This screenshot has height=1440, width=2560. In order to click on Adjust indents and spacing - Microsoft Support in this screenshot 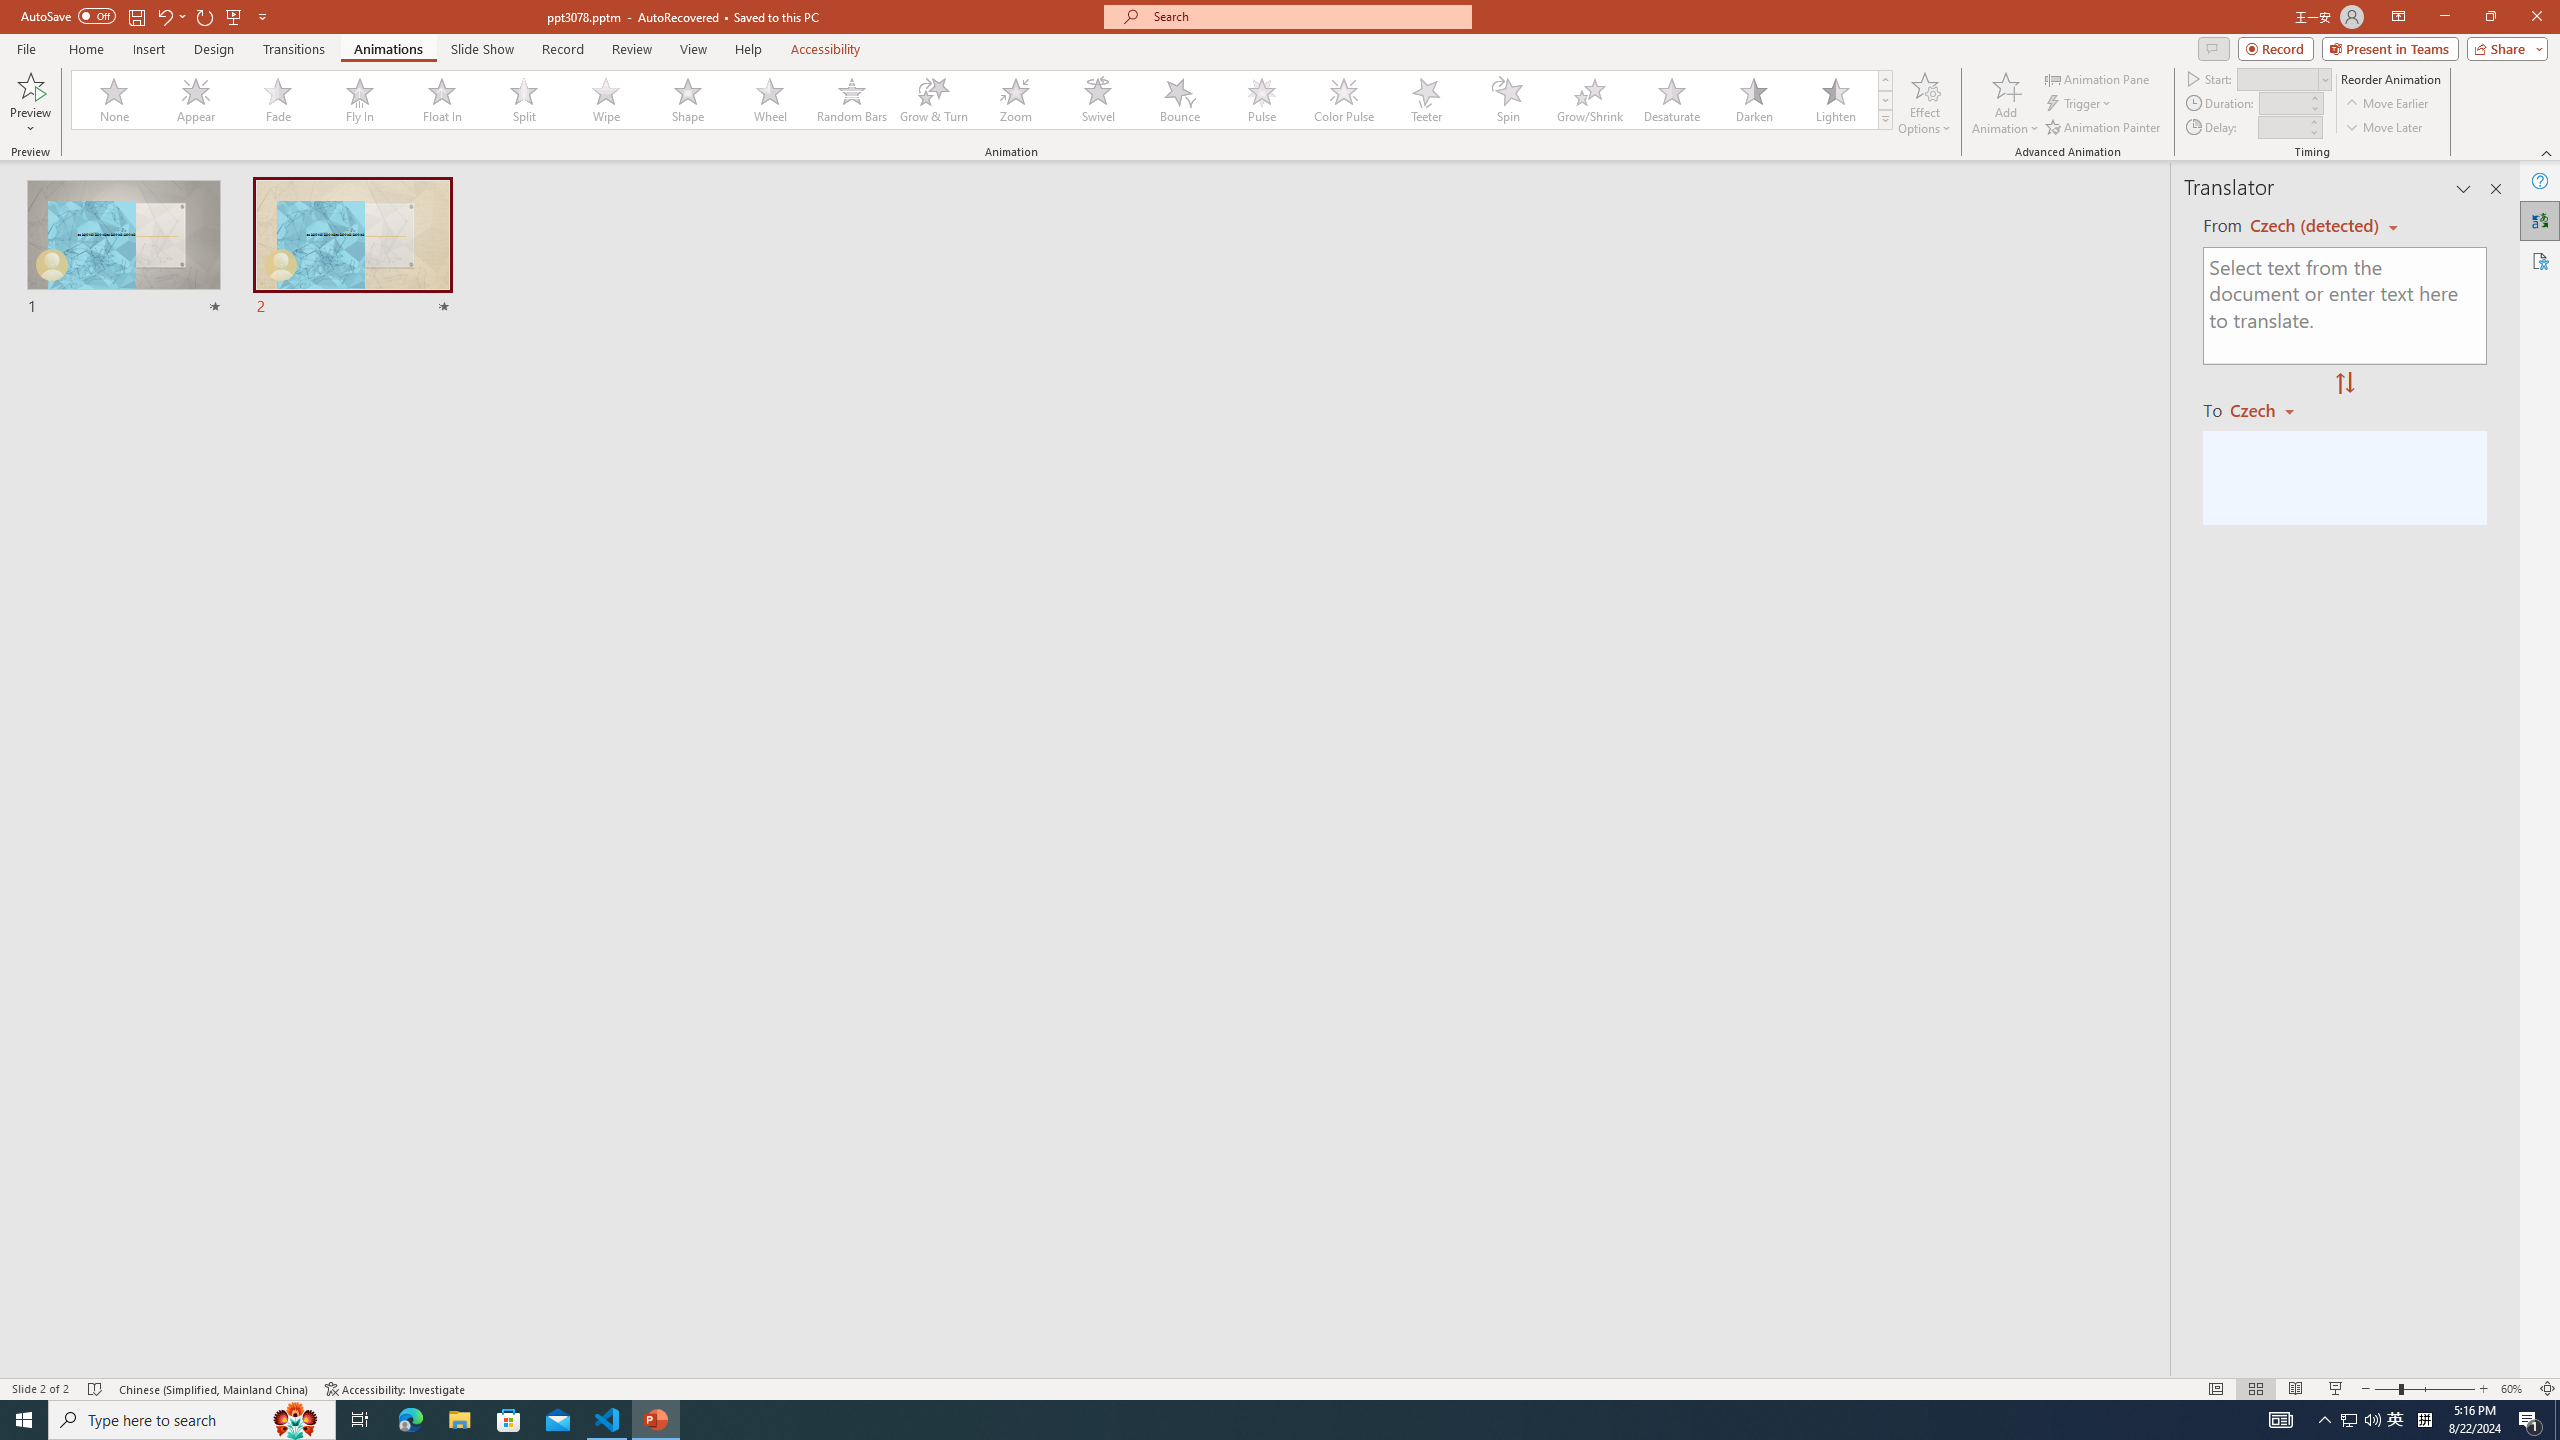, I will do `click(1212, 968)`.